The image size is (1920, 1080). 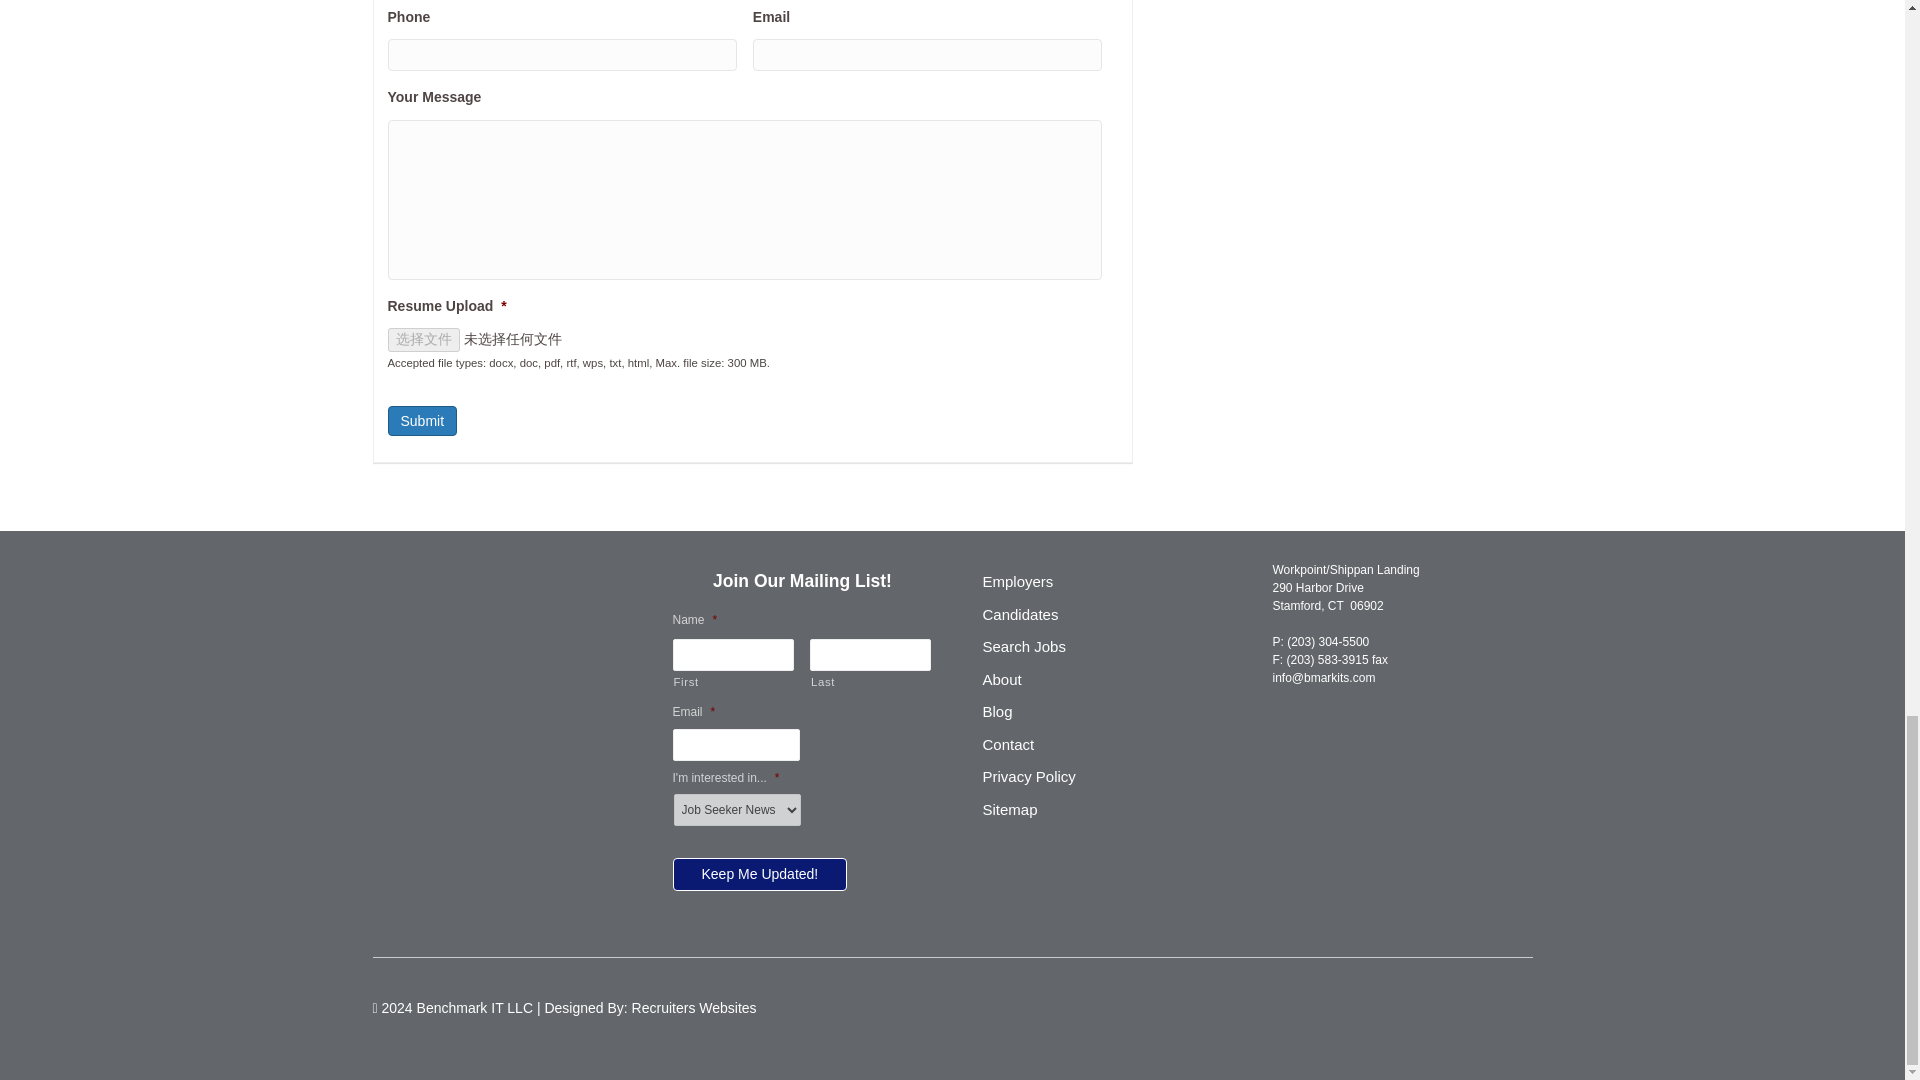 I want to click on Keep Me Updated!, so click(x=759, y=874).